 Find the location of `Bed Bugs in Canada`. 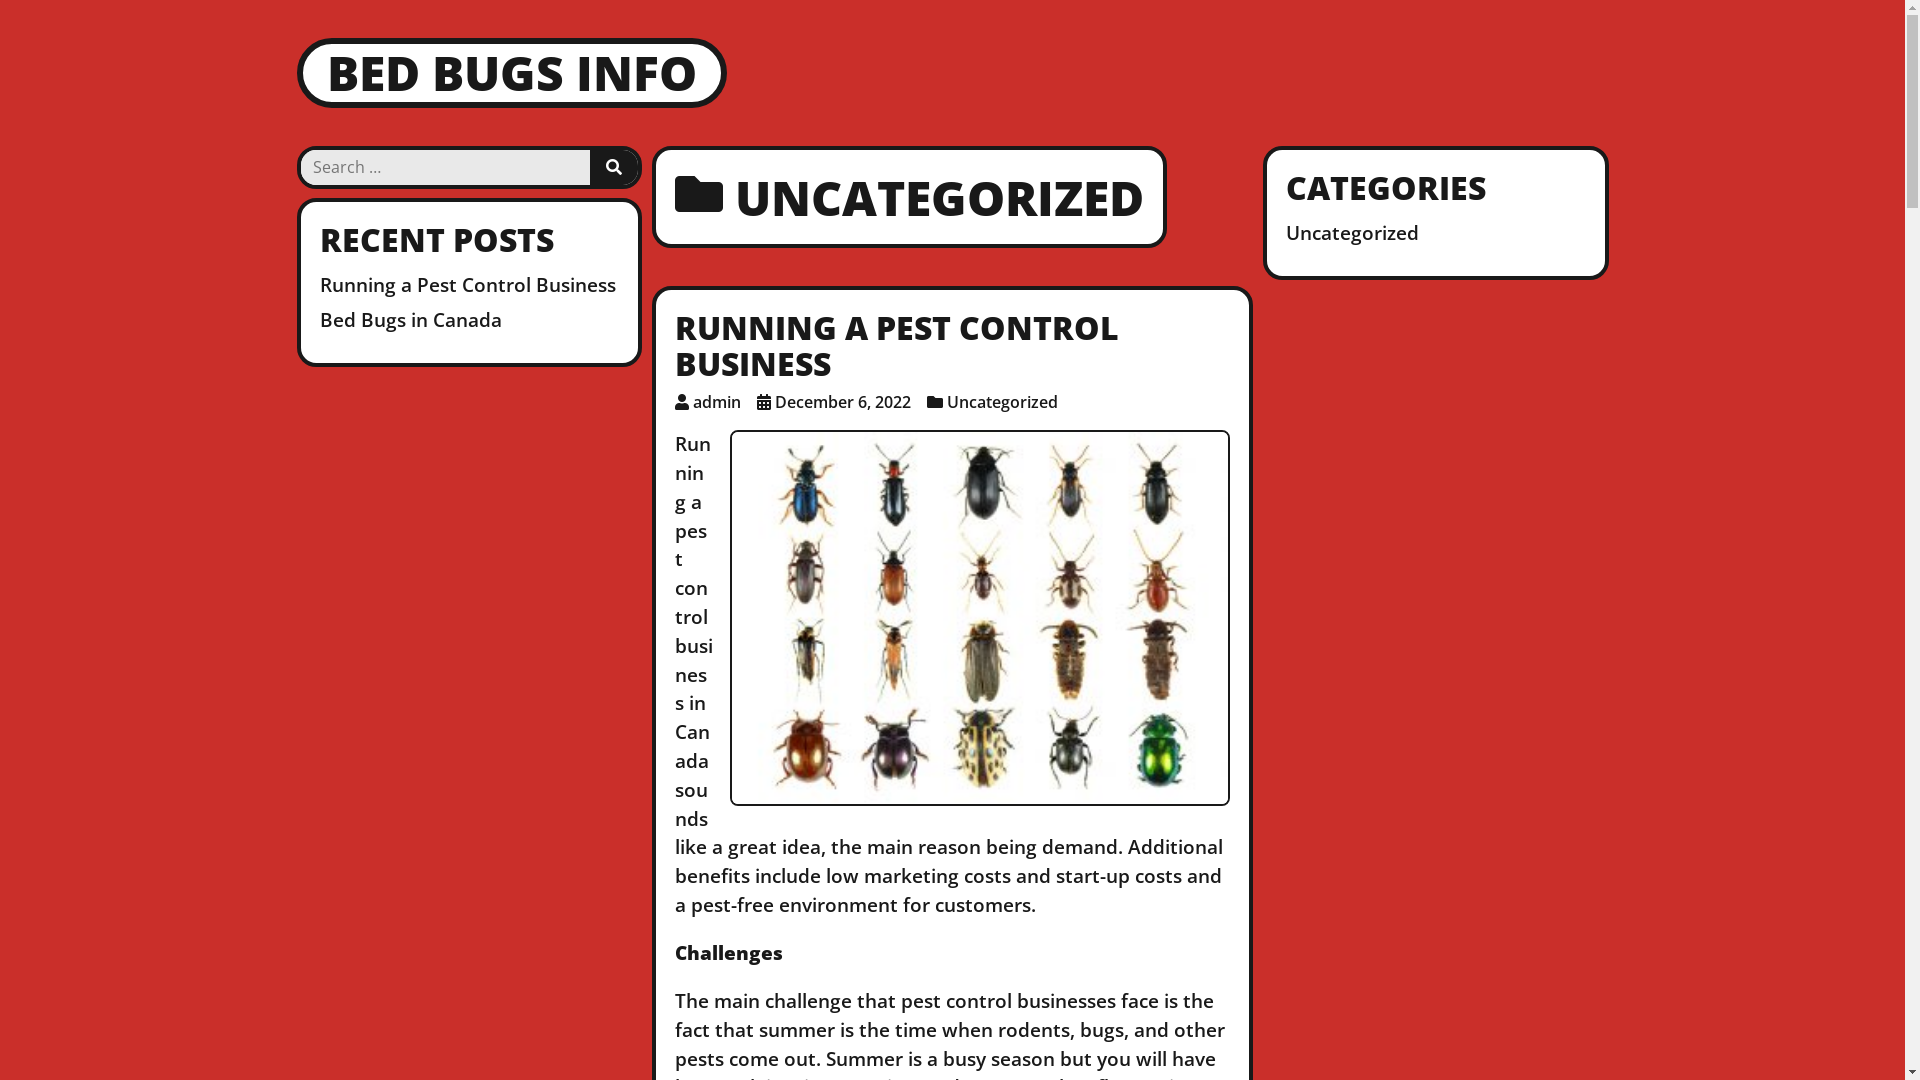

Bed Bugs in Canada is located at coordinates (411, 320).